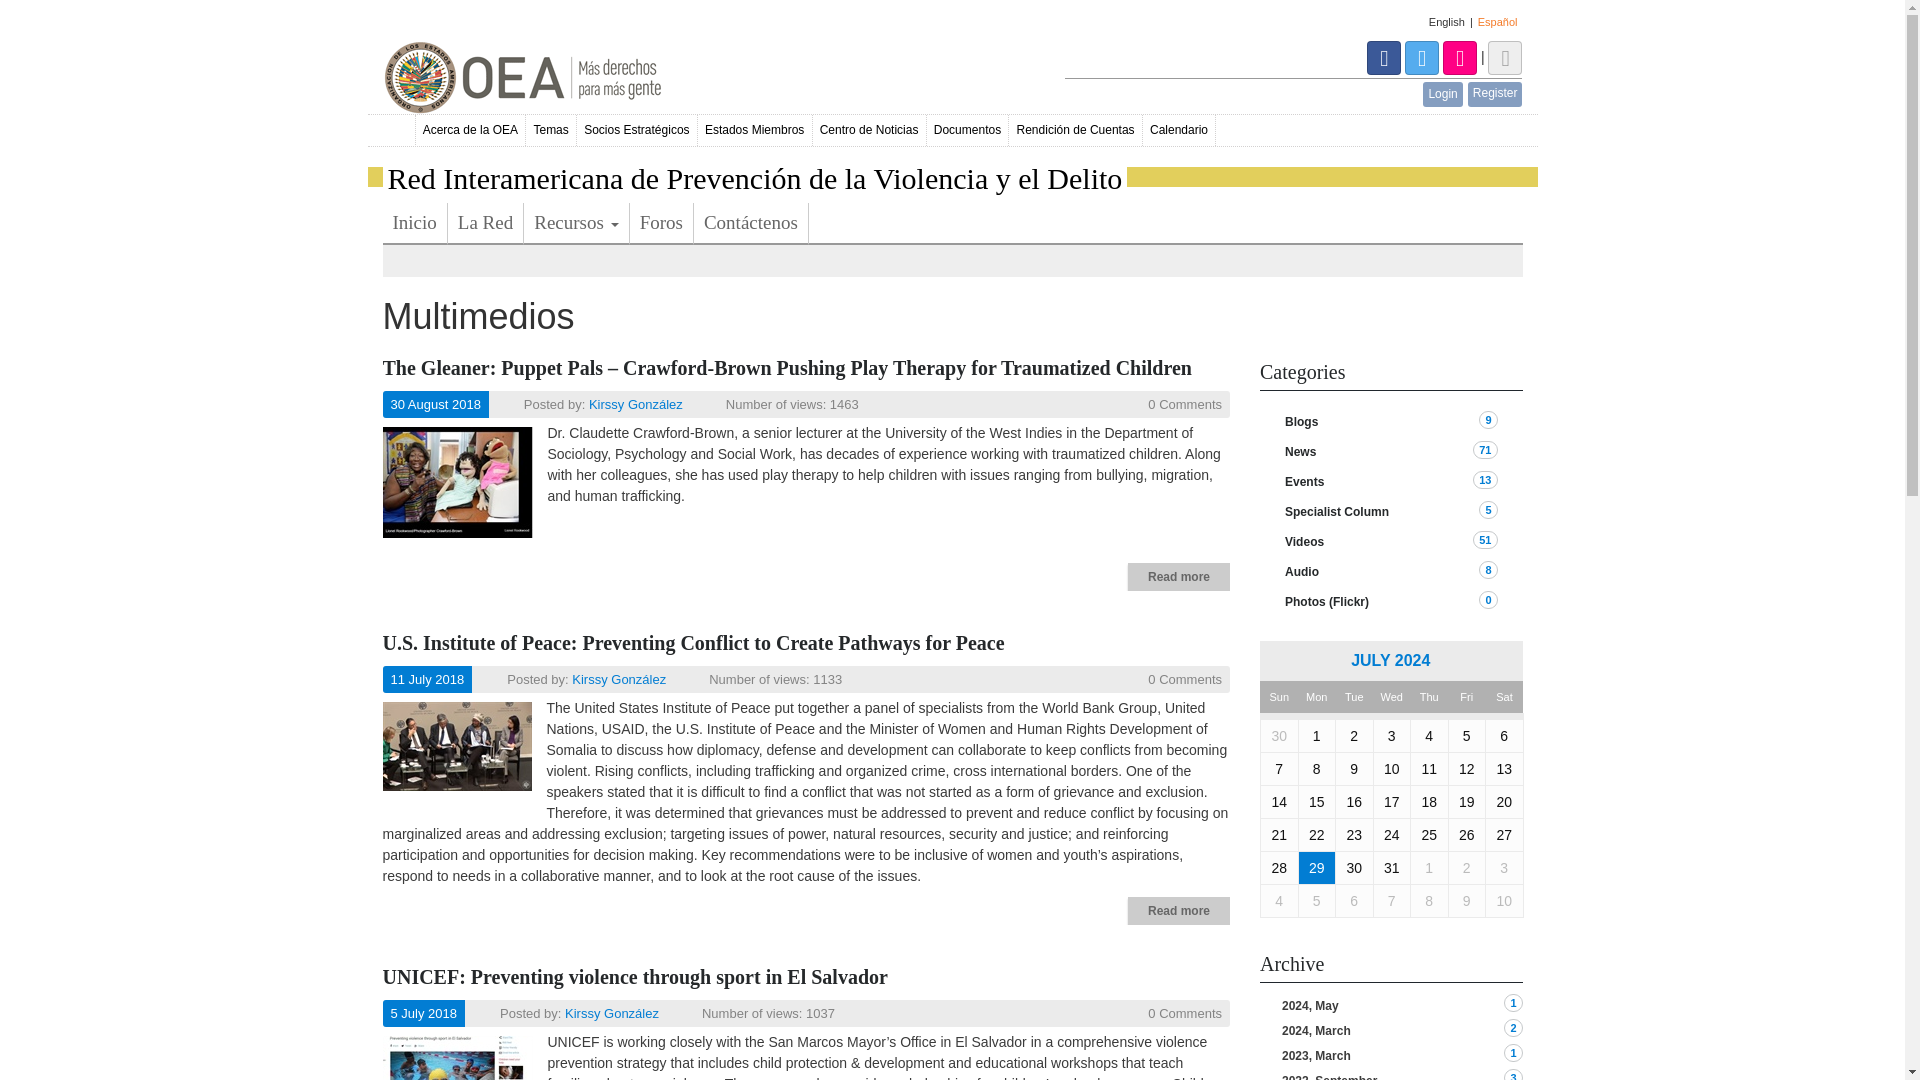 The width and height of the screenshot is (1920, 1080). Describe the element at coordinates (1446, 22) in the screenshot. I see `English` at that location.